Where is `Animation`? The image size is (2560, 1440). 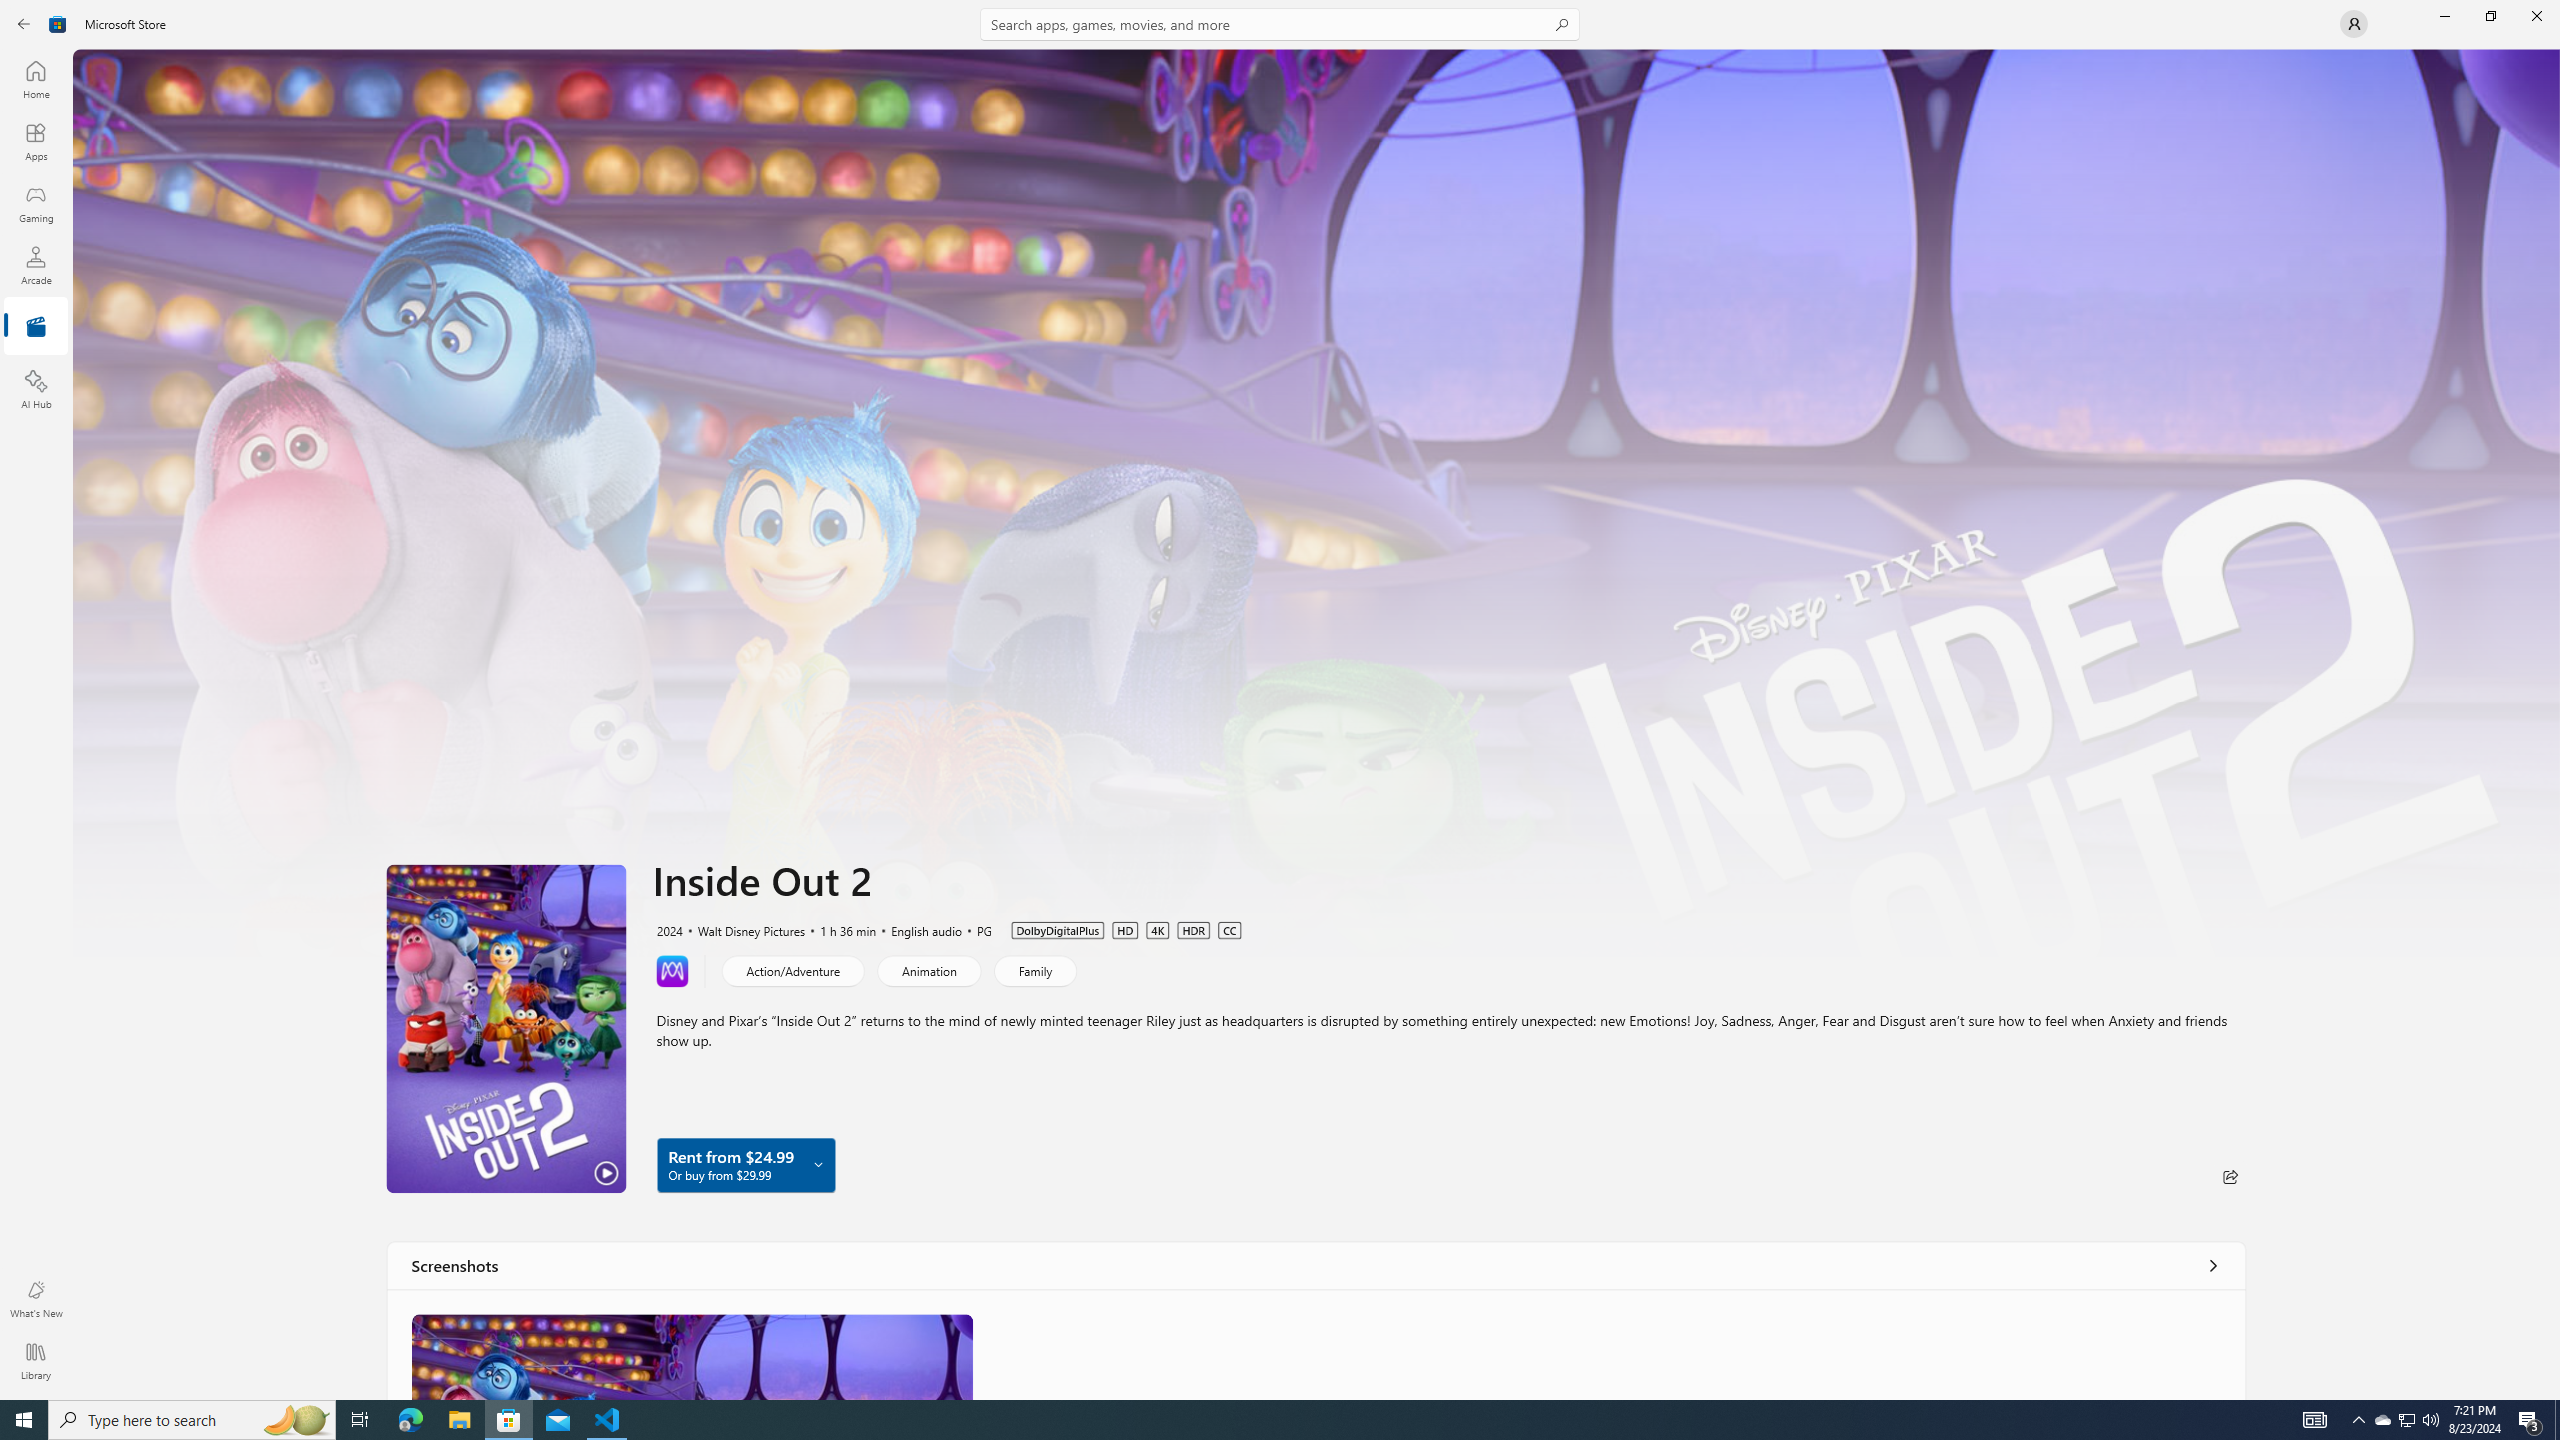 Animation is located at coordinates (929, 970).